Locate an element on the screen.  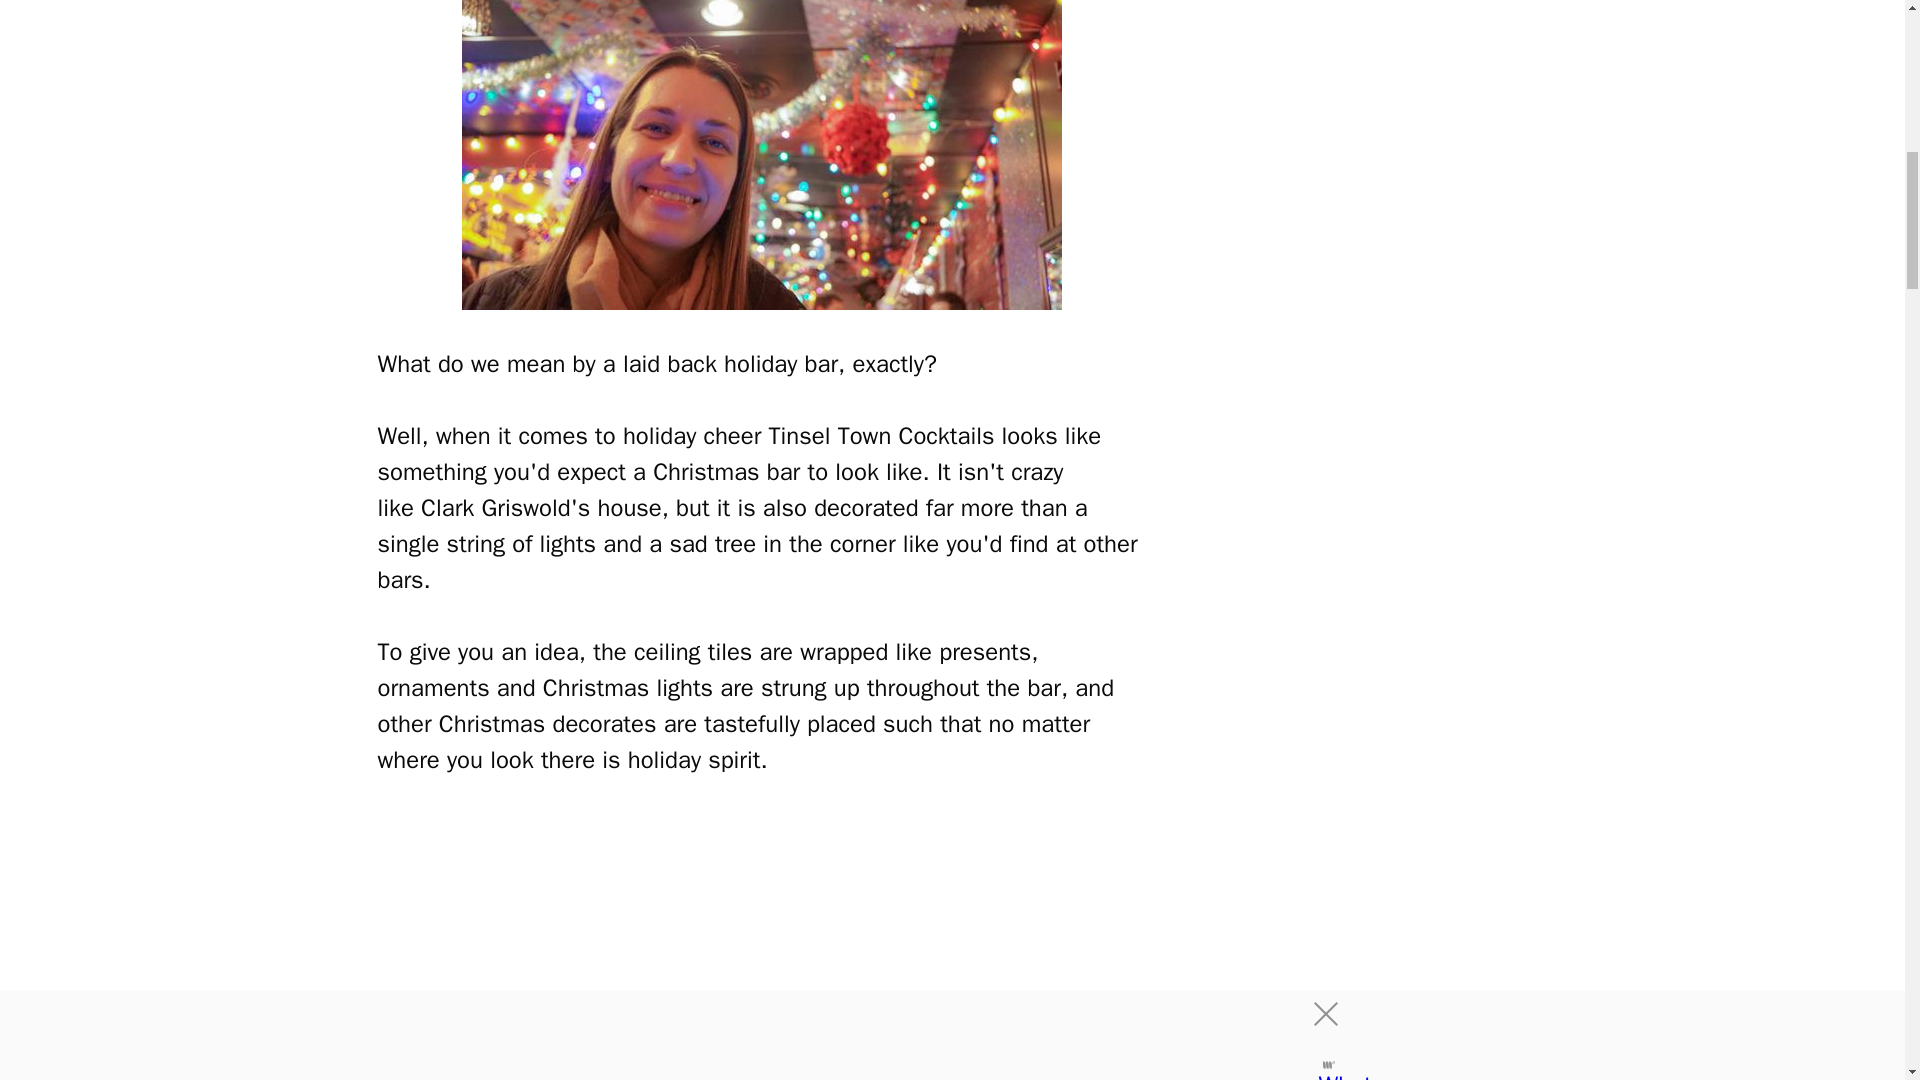
Tinsel Town Cocktails in Pittsburgh is located at coordinates (762, 154).